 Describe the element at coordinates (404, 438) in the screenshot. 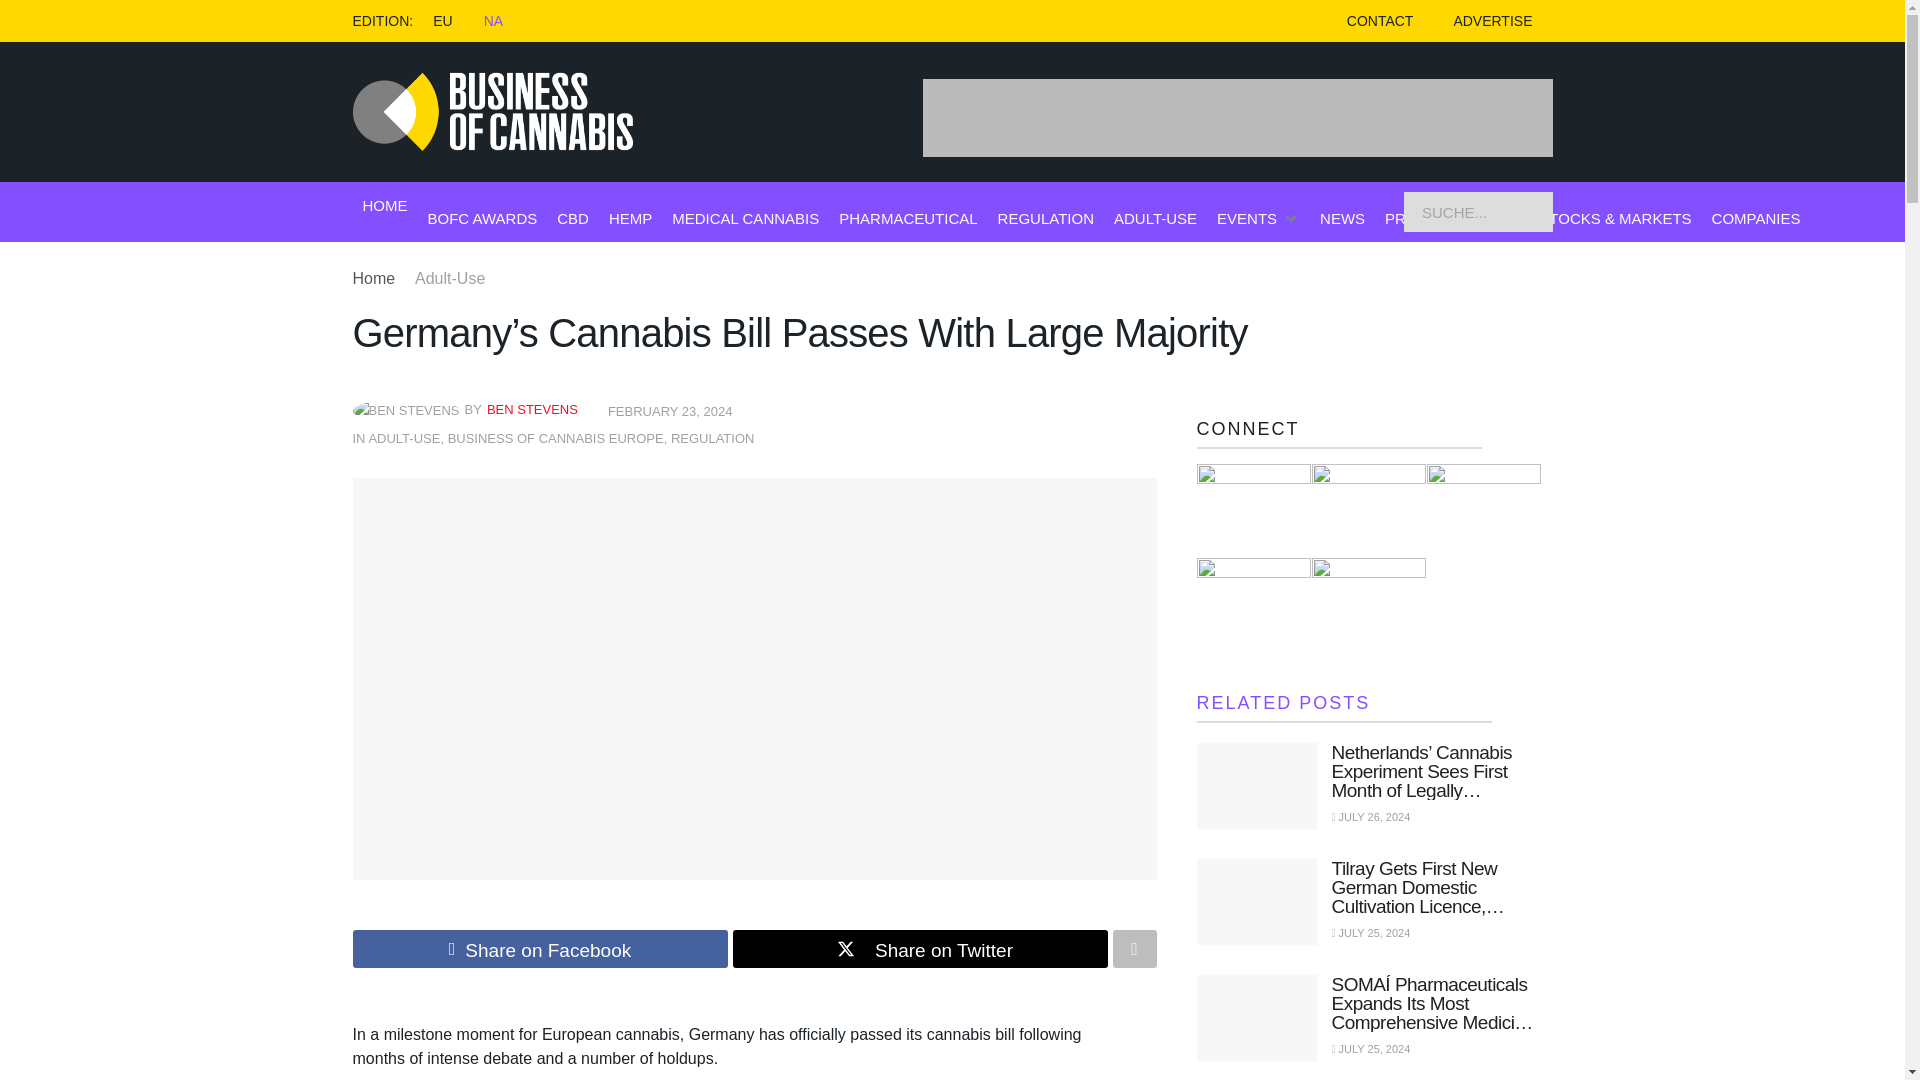

I see `ADULT-USE` at that location.